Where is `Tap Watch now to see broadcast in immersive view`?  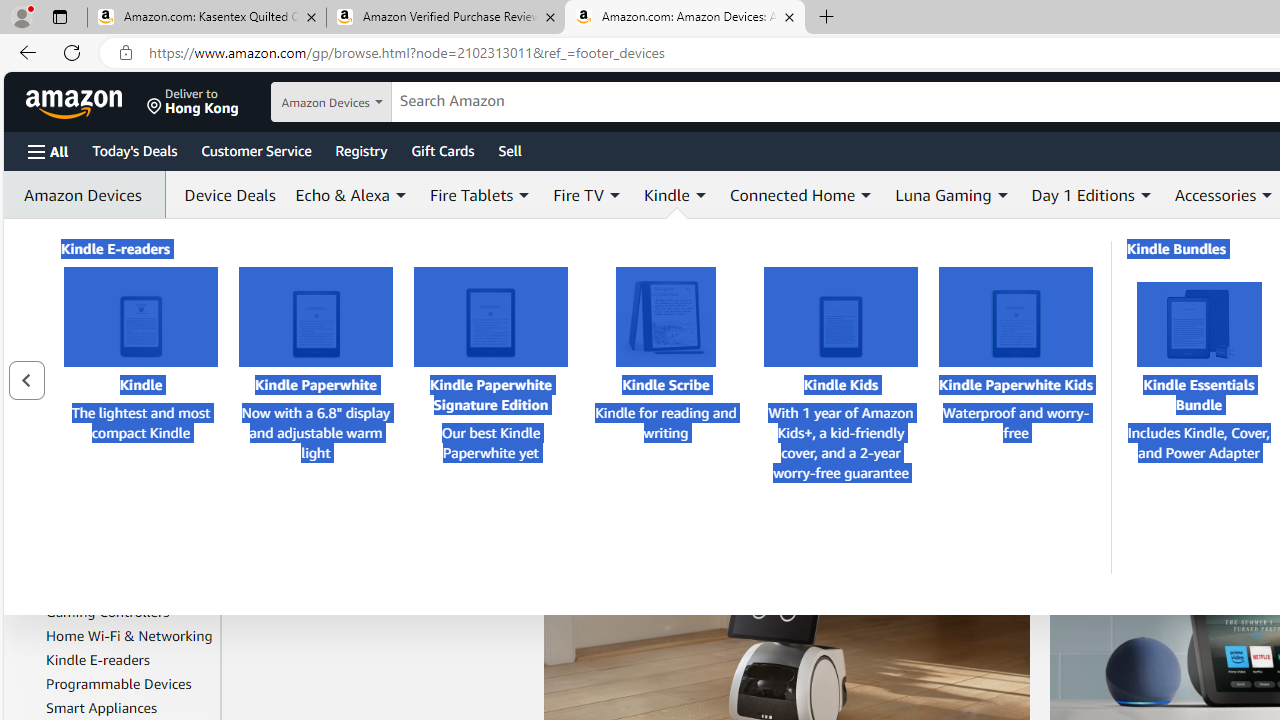 Tap Watch now to see broadcast in immersive view is located at coordinates (772, 348).